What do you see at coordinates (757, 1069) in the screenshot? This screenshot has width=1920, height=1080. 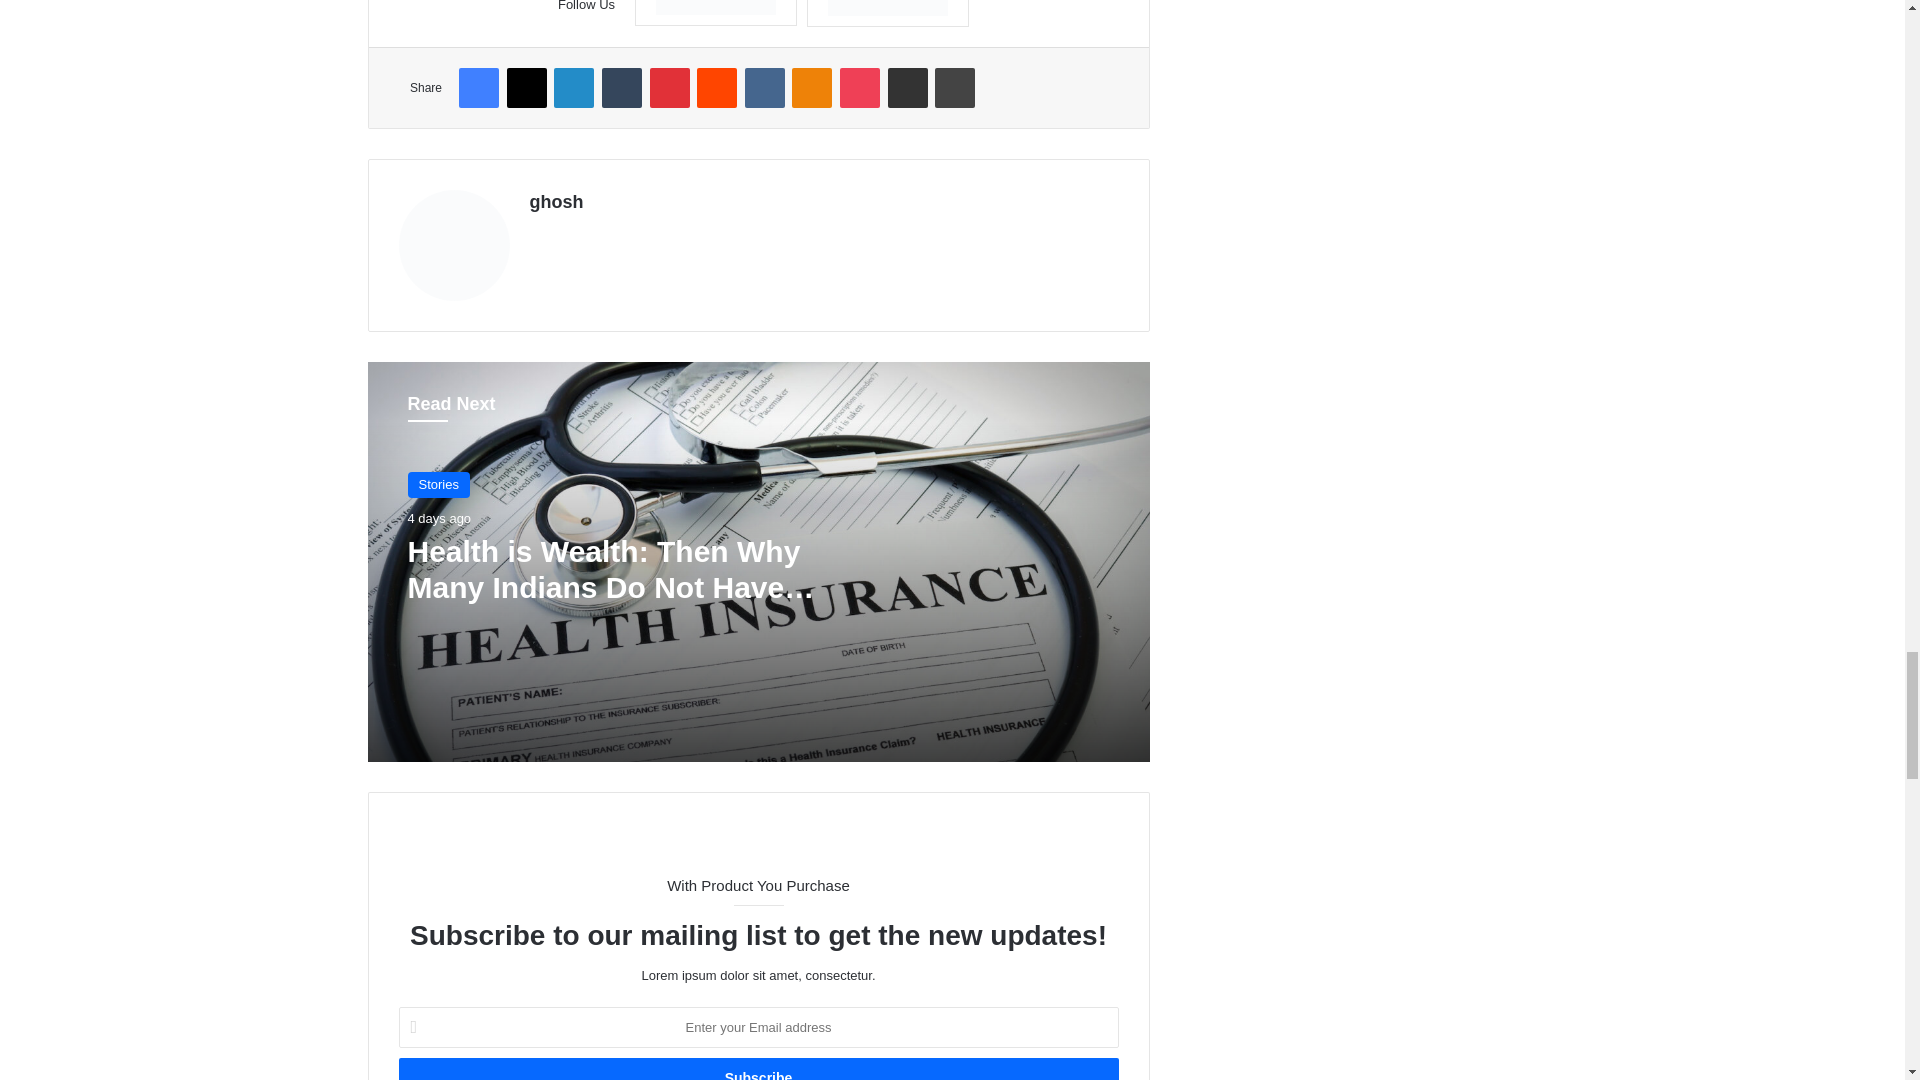 I see `Subscribe` at bounding box center [757, 1069].